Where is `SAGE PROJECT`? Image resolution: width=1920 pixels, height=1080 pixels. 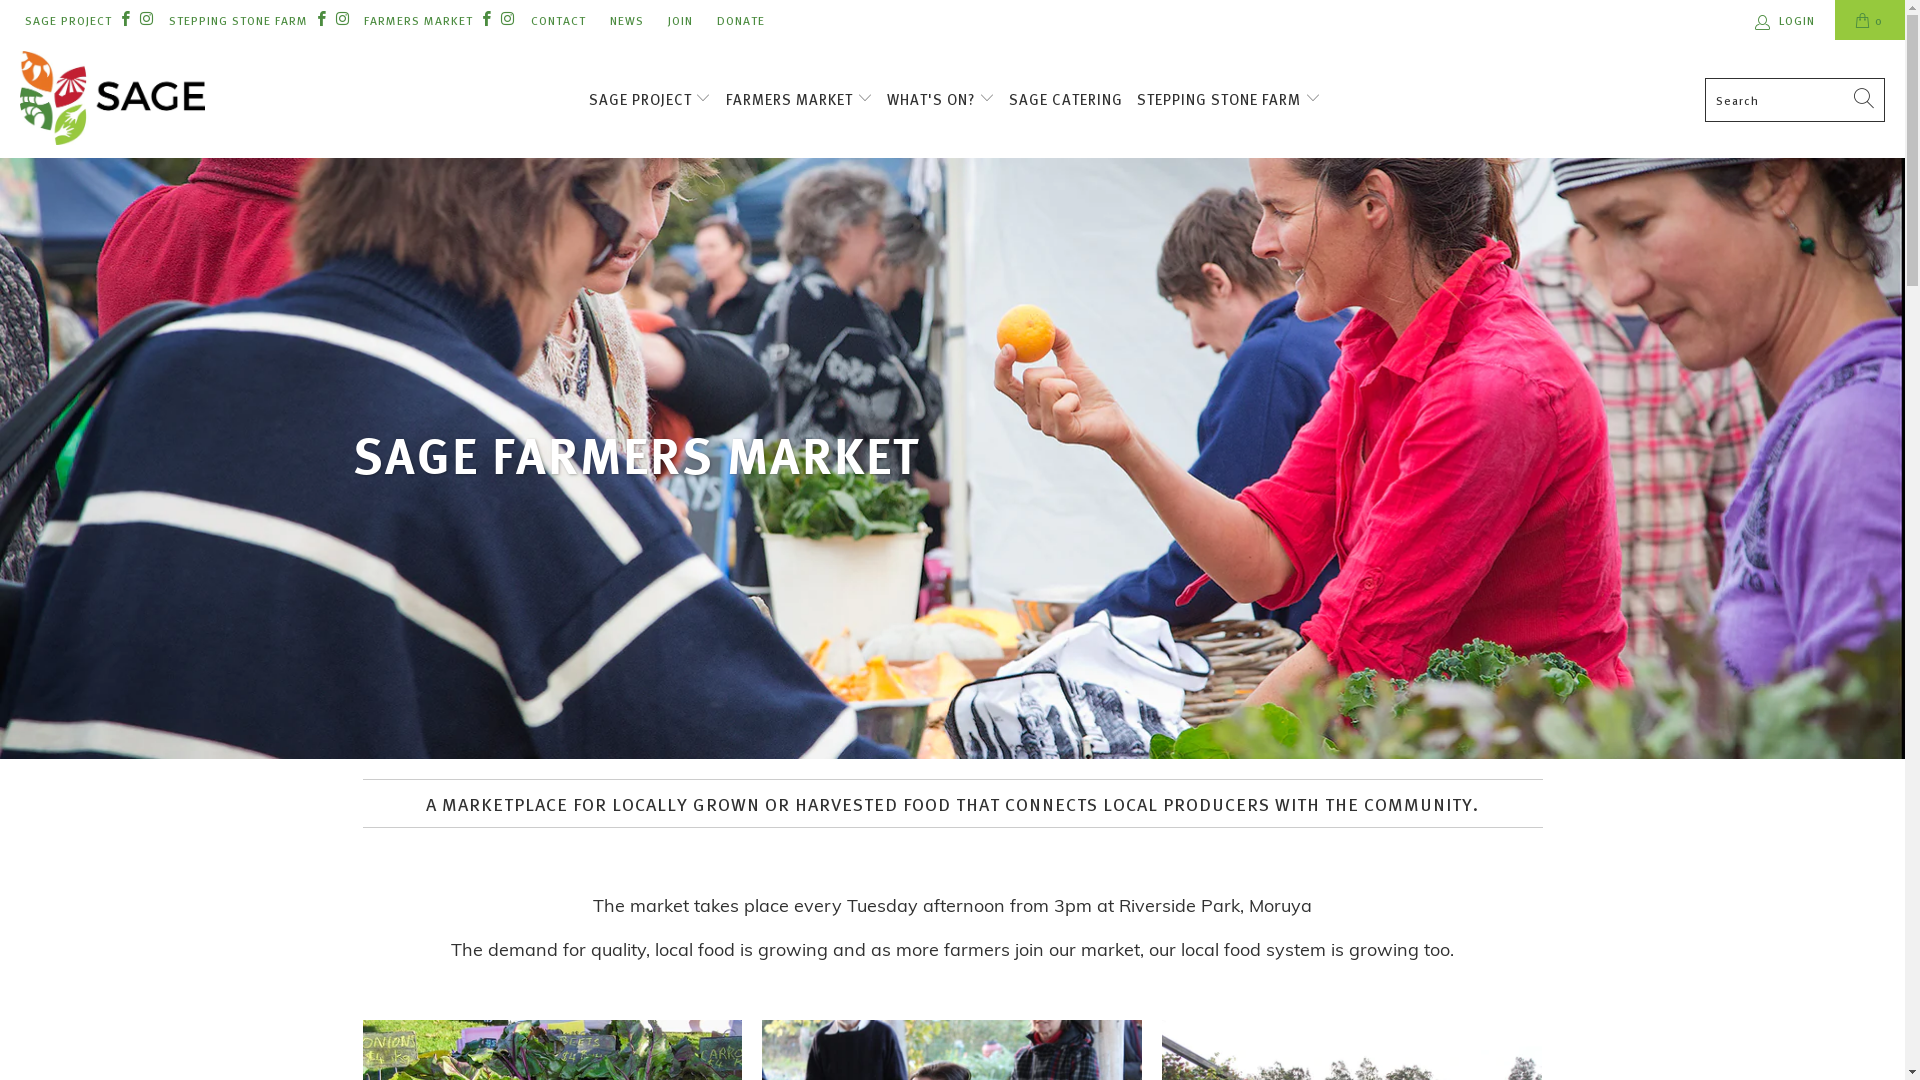
SAGE PROJECT is located at coordinates (68, 20).